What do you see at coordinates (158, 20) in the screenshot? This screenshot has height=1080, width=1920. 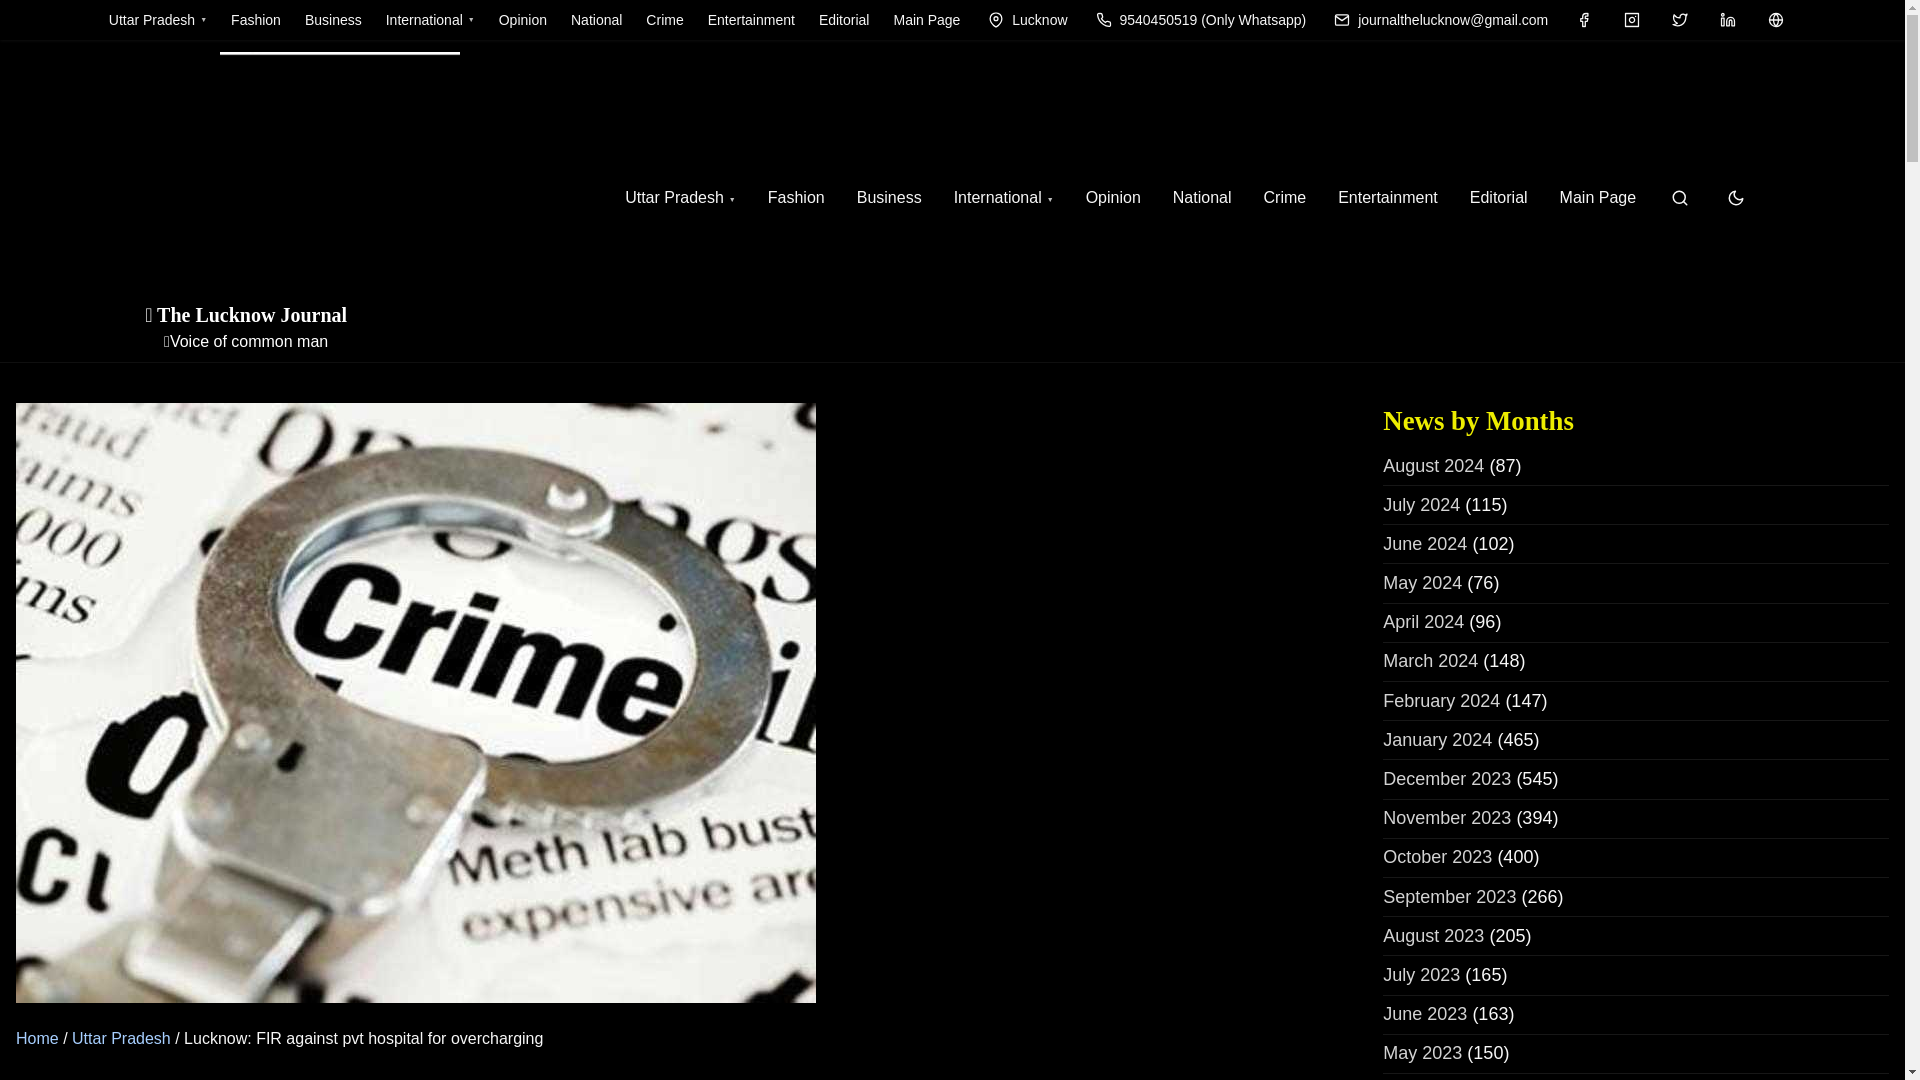 I see `Uttar Pradesh` at bounding box center [158, 20].